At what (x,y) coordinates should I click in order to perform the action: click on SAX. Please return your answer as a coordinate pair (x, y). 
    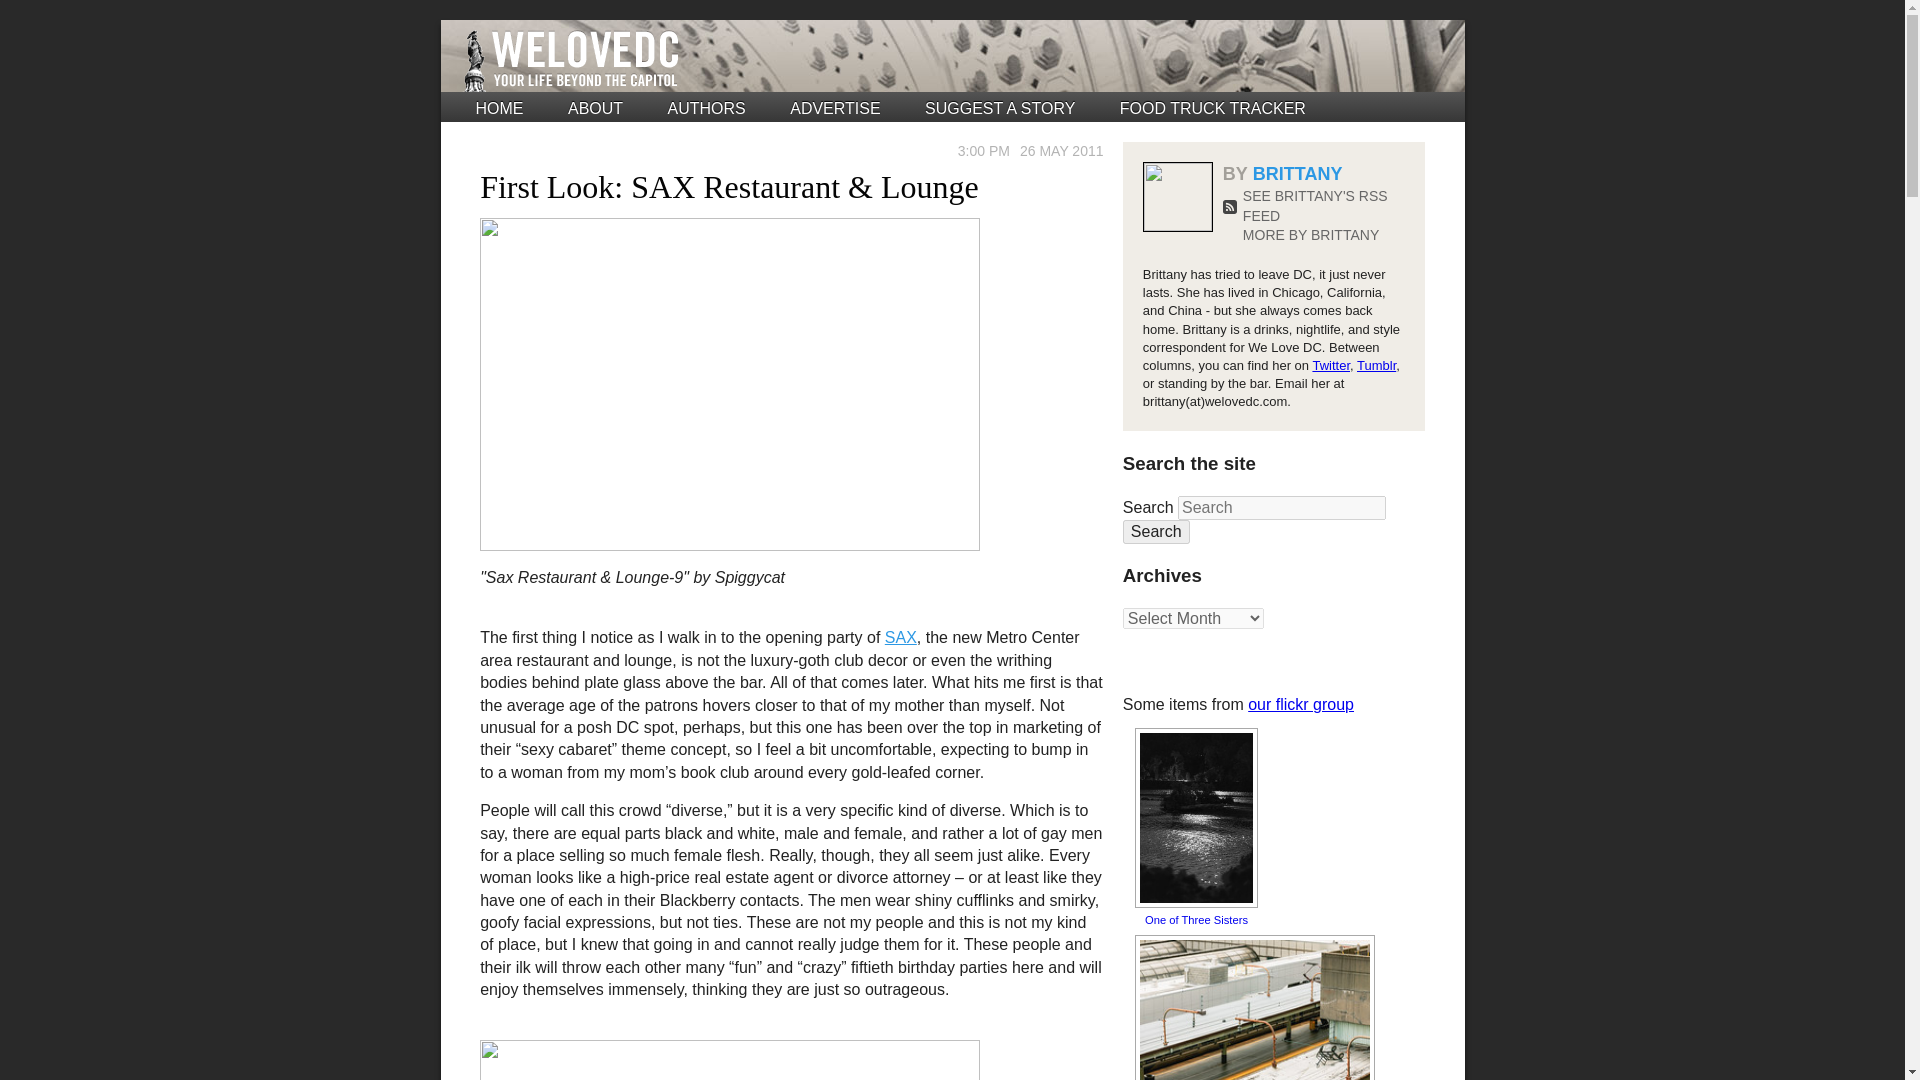
    Looking at the image, I should click on (901, 636).